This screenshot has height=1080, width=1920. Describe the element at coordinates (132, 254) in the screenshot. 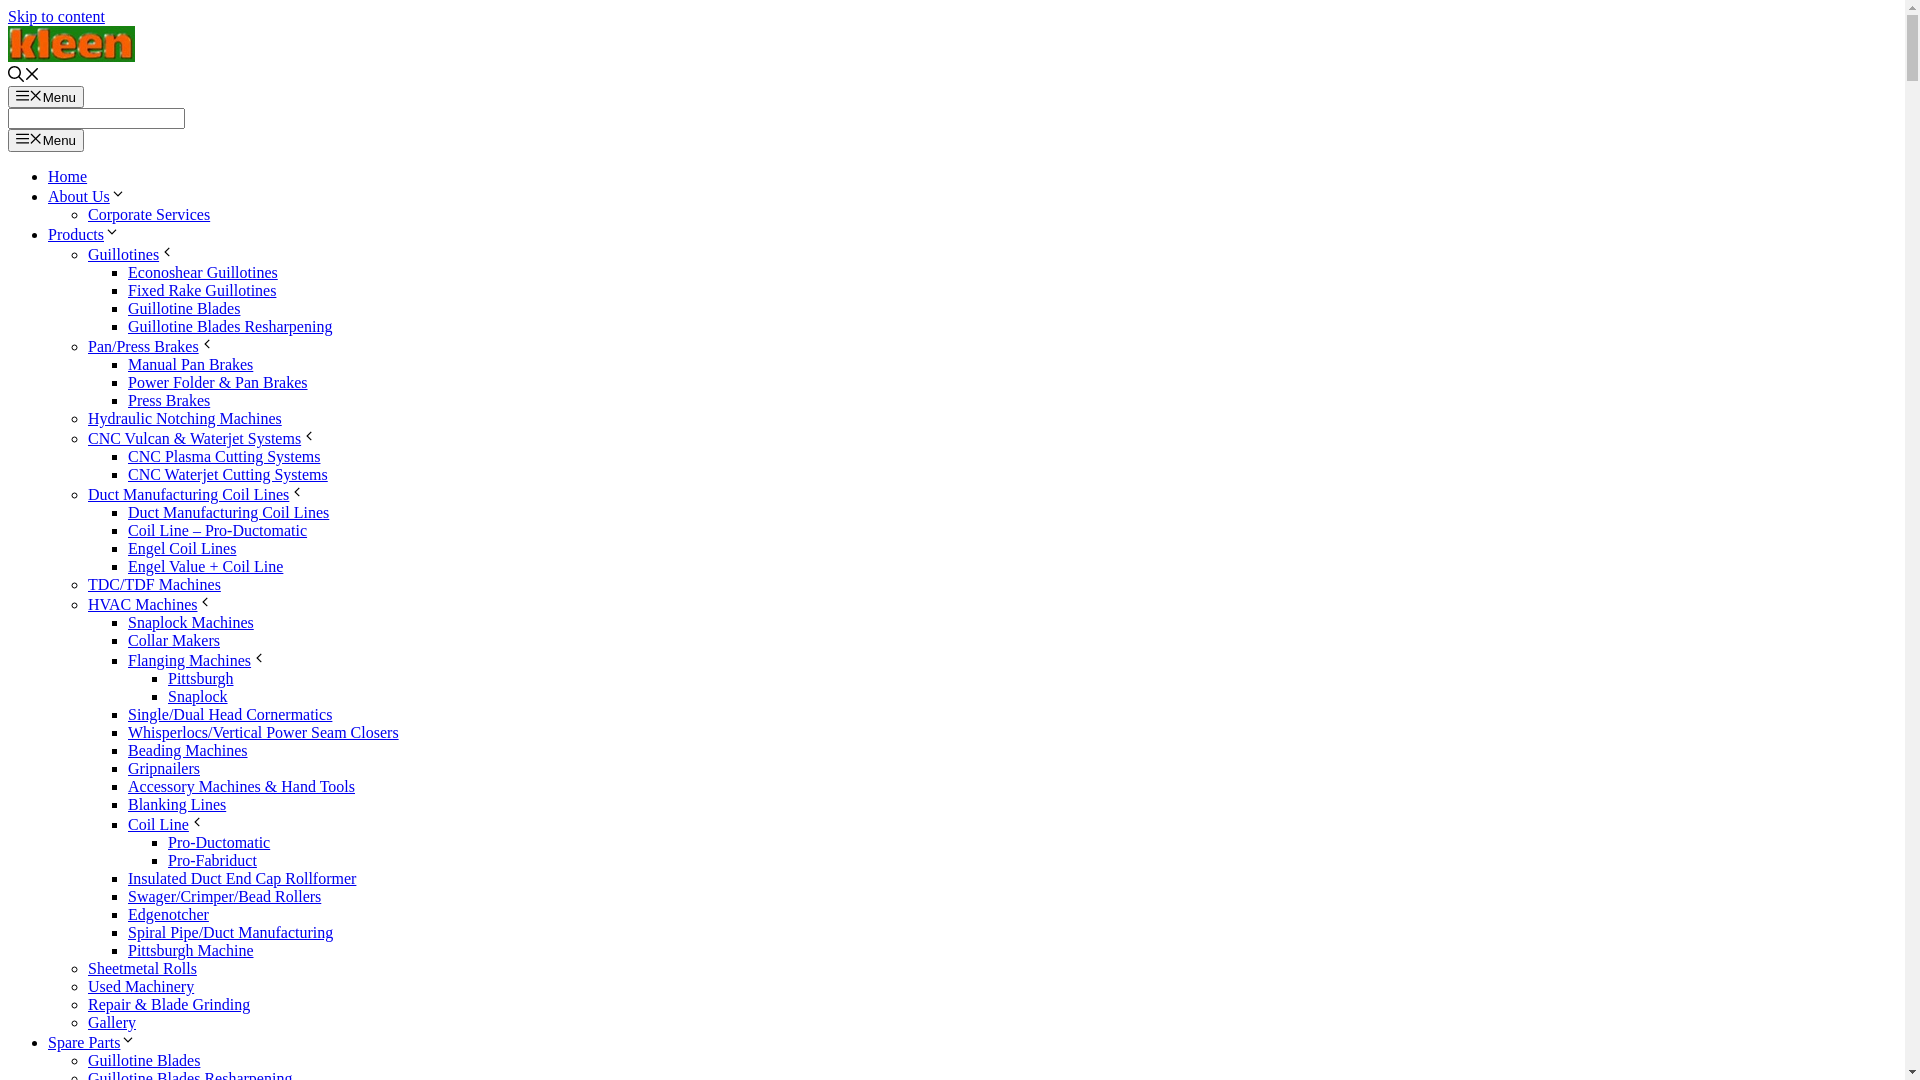

I see `Guillotines` at that location.